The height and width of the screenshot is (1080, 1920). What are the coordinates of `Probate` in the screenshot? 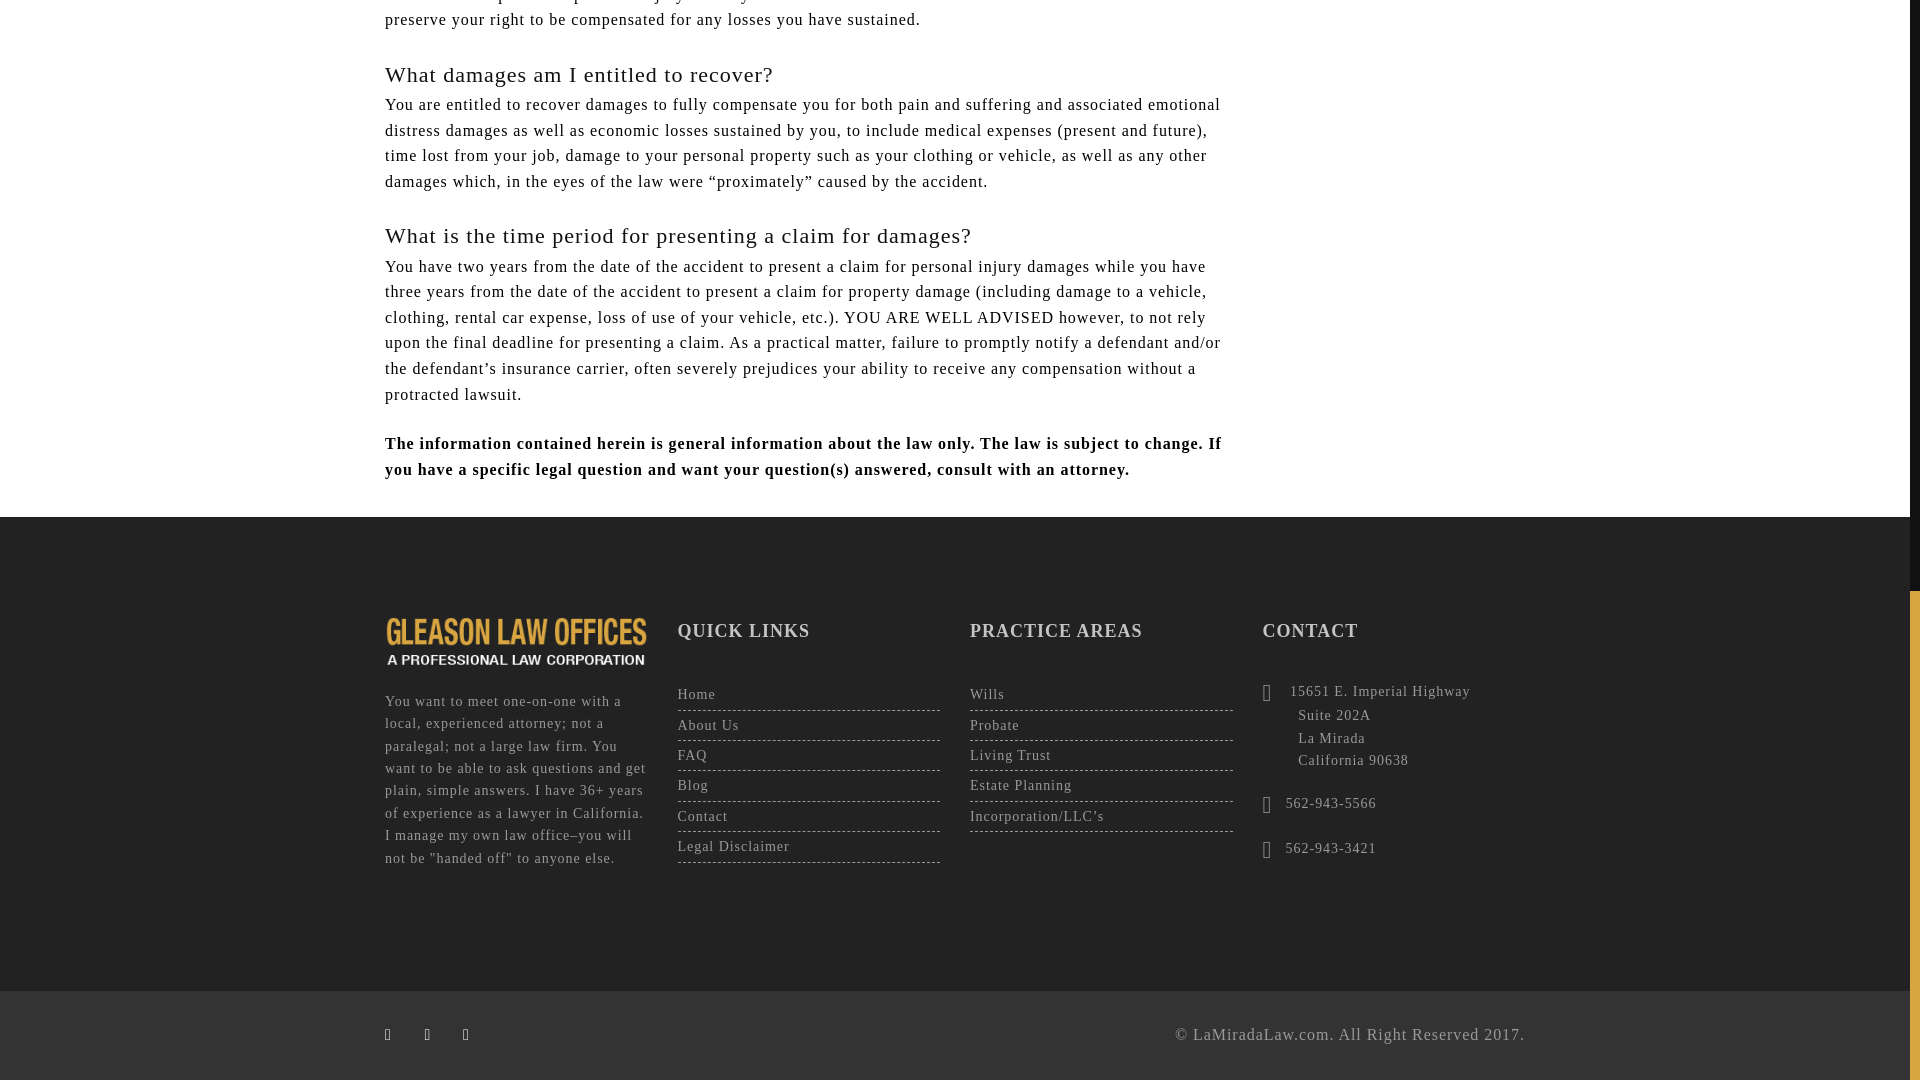 It's located at (1100, 726).